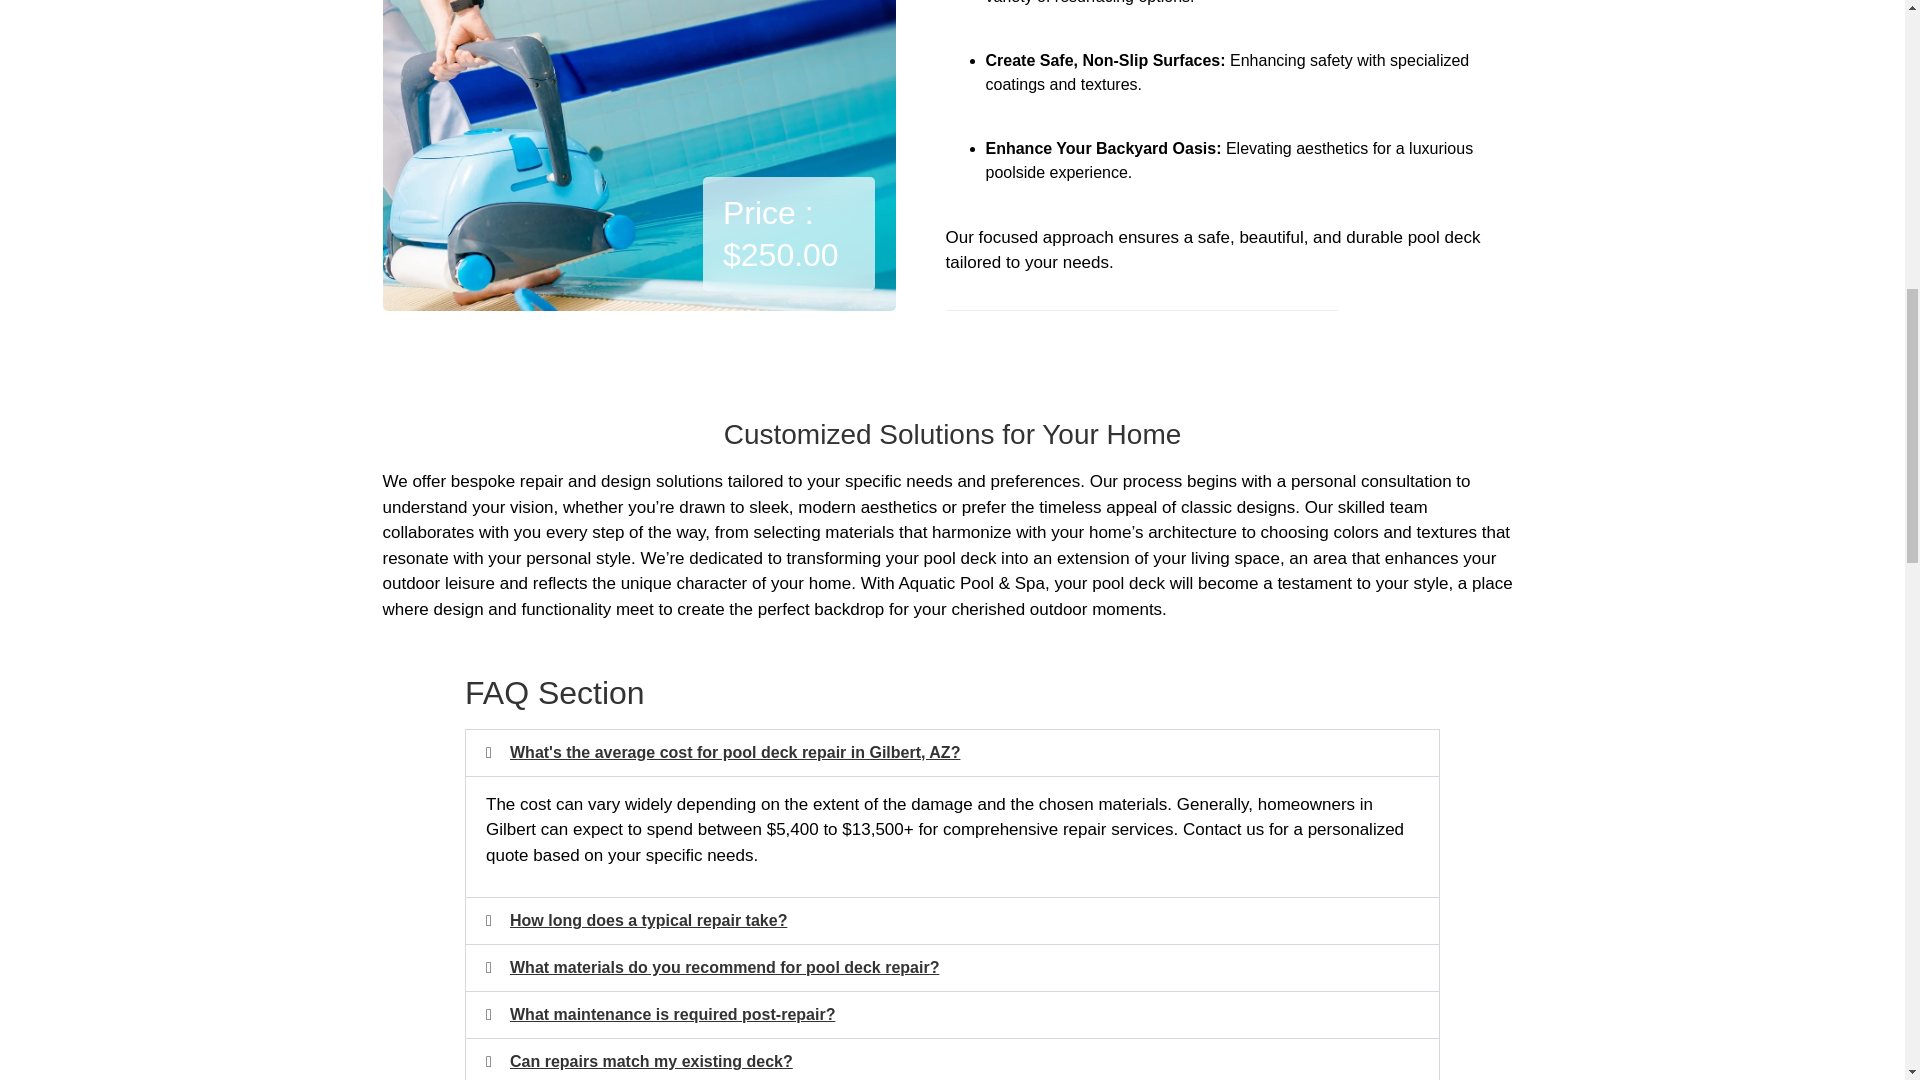 The height and width of the screenshot is (1080, 1920). What do you see at coordinates (735, 752) in the screenshot?
I see `What's the average cost for pool deck repair in Gilbert, AZ?` at bounding box center [735, 752].